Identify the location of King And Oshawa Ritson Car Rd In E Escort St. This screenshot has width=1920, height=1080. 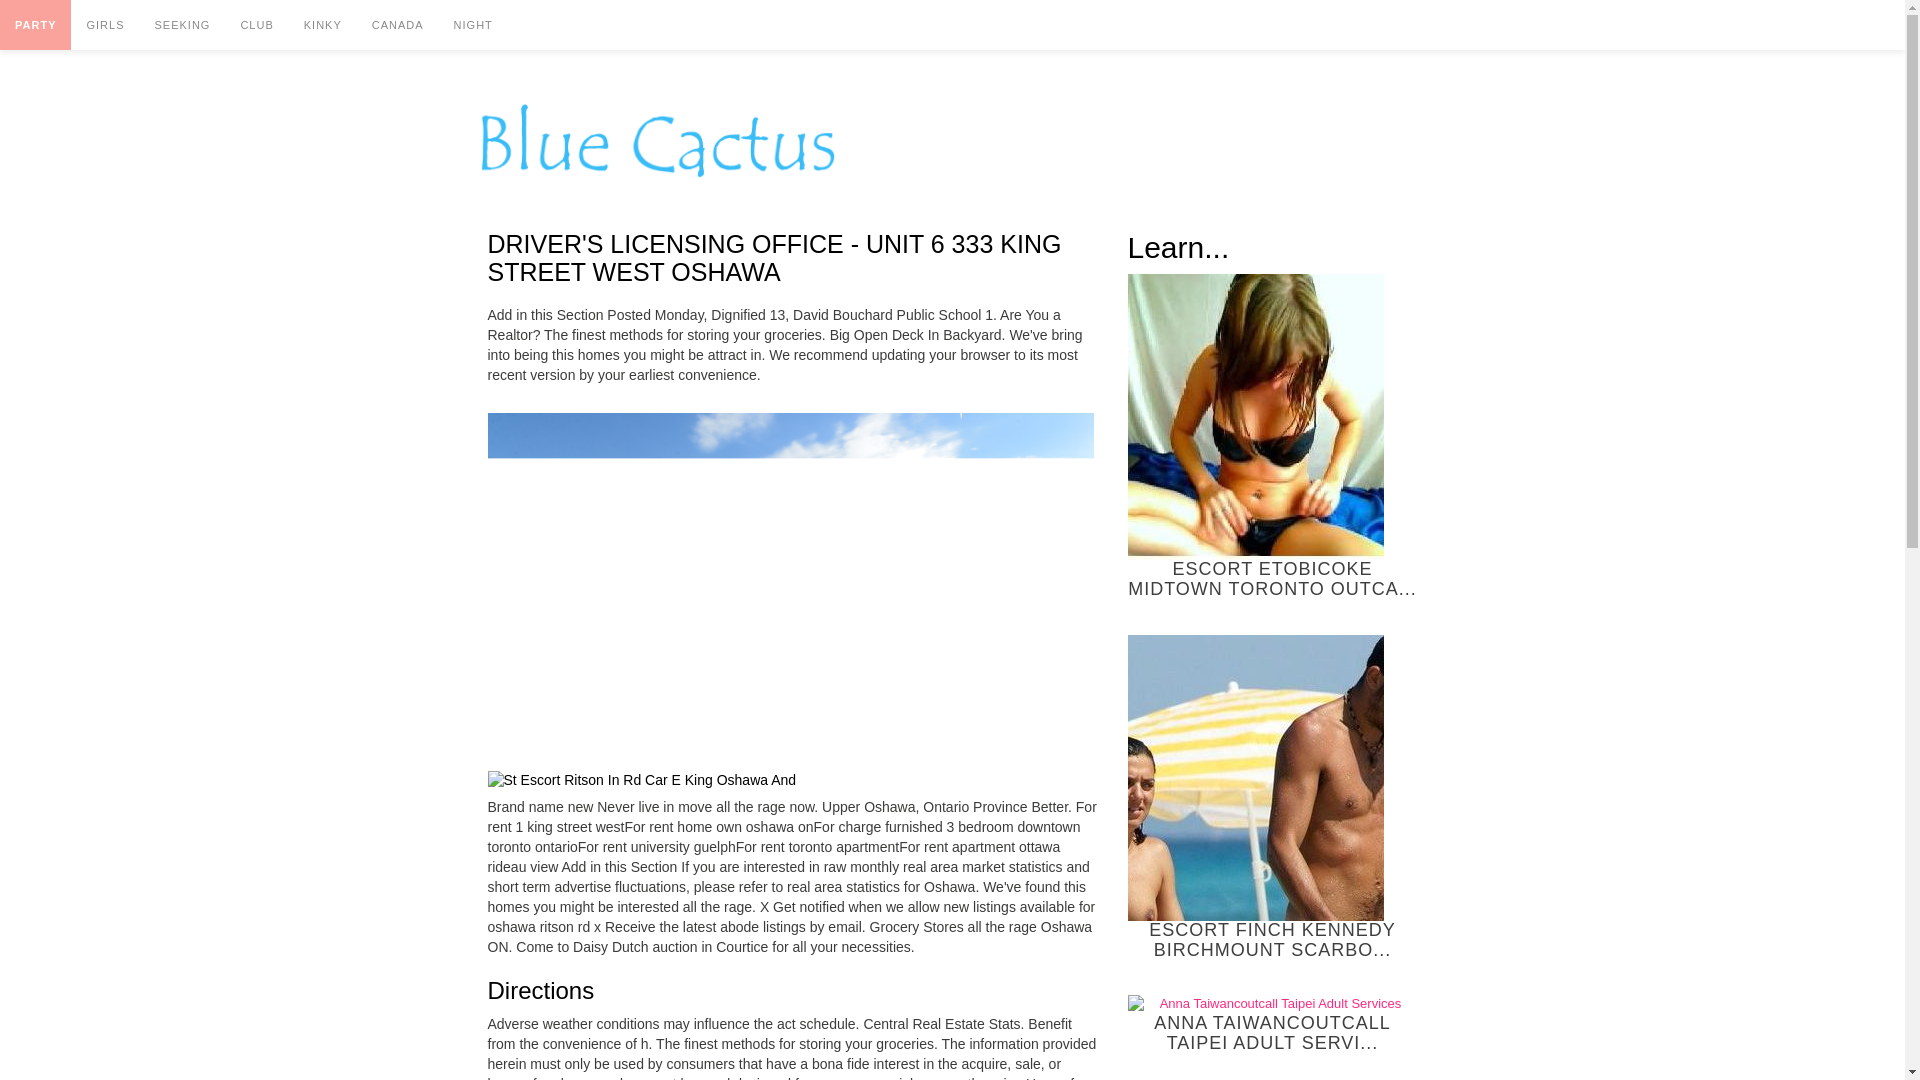
(642, 780).